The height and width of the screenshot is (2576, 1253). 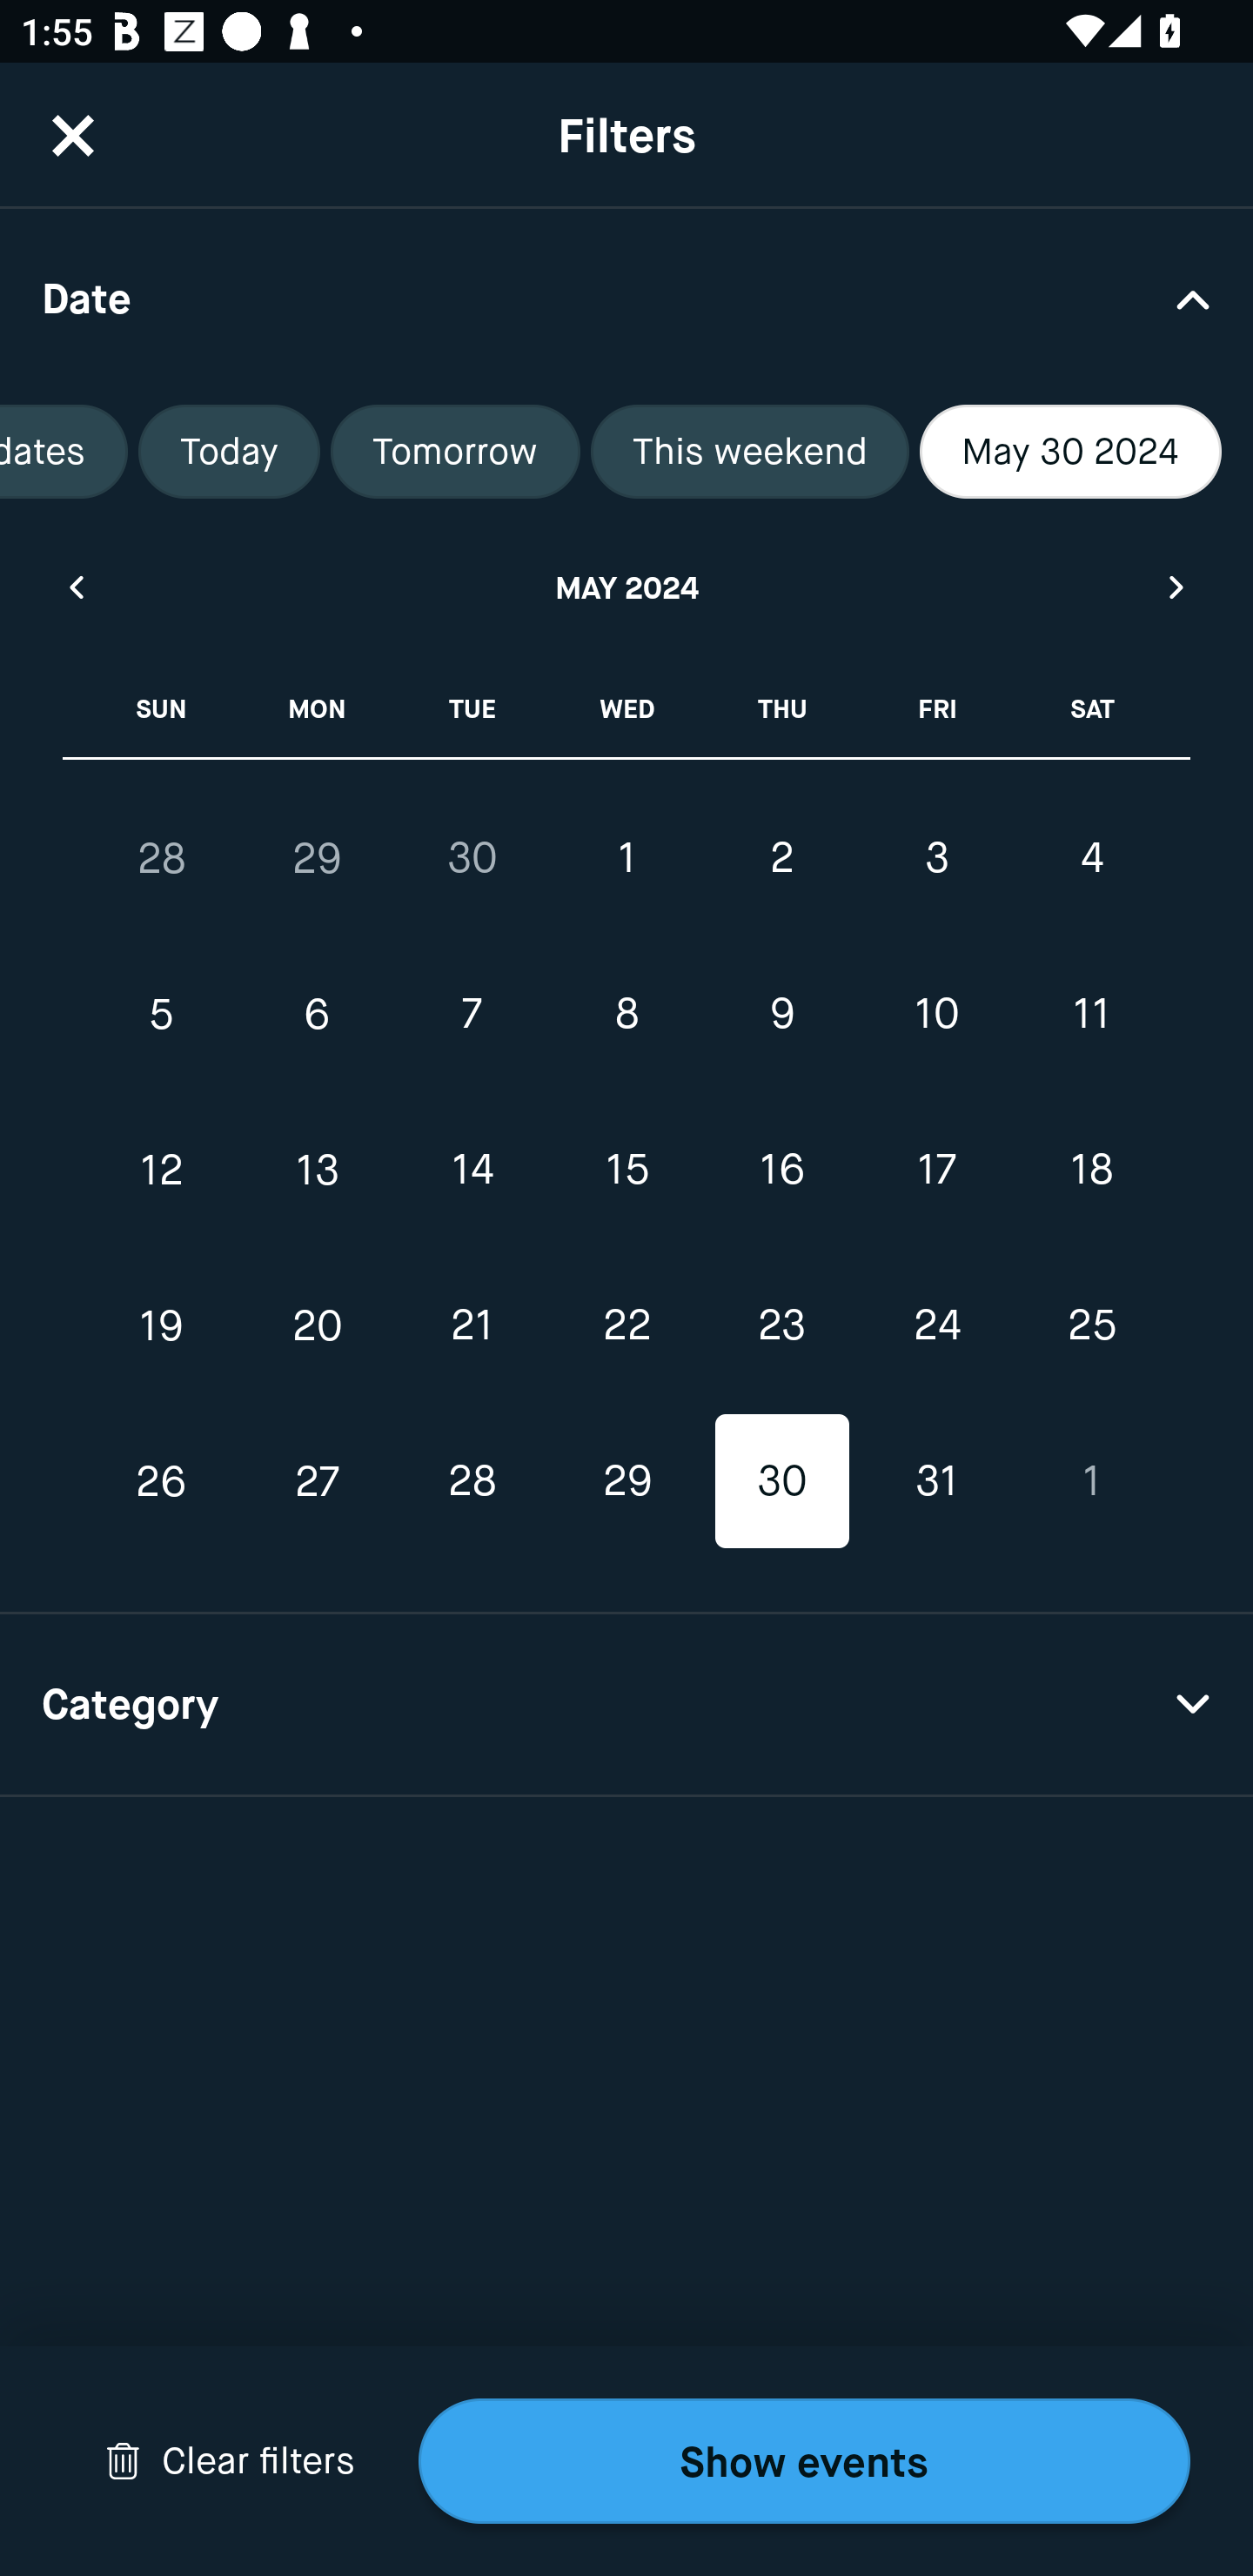 What do you see at coordinates (781, 857) in the screenshot?
I see `2` at bounding box center [781, 857].